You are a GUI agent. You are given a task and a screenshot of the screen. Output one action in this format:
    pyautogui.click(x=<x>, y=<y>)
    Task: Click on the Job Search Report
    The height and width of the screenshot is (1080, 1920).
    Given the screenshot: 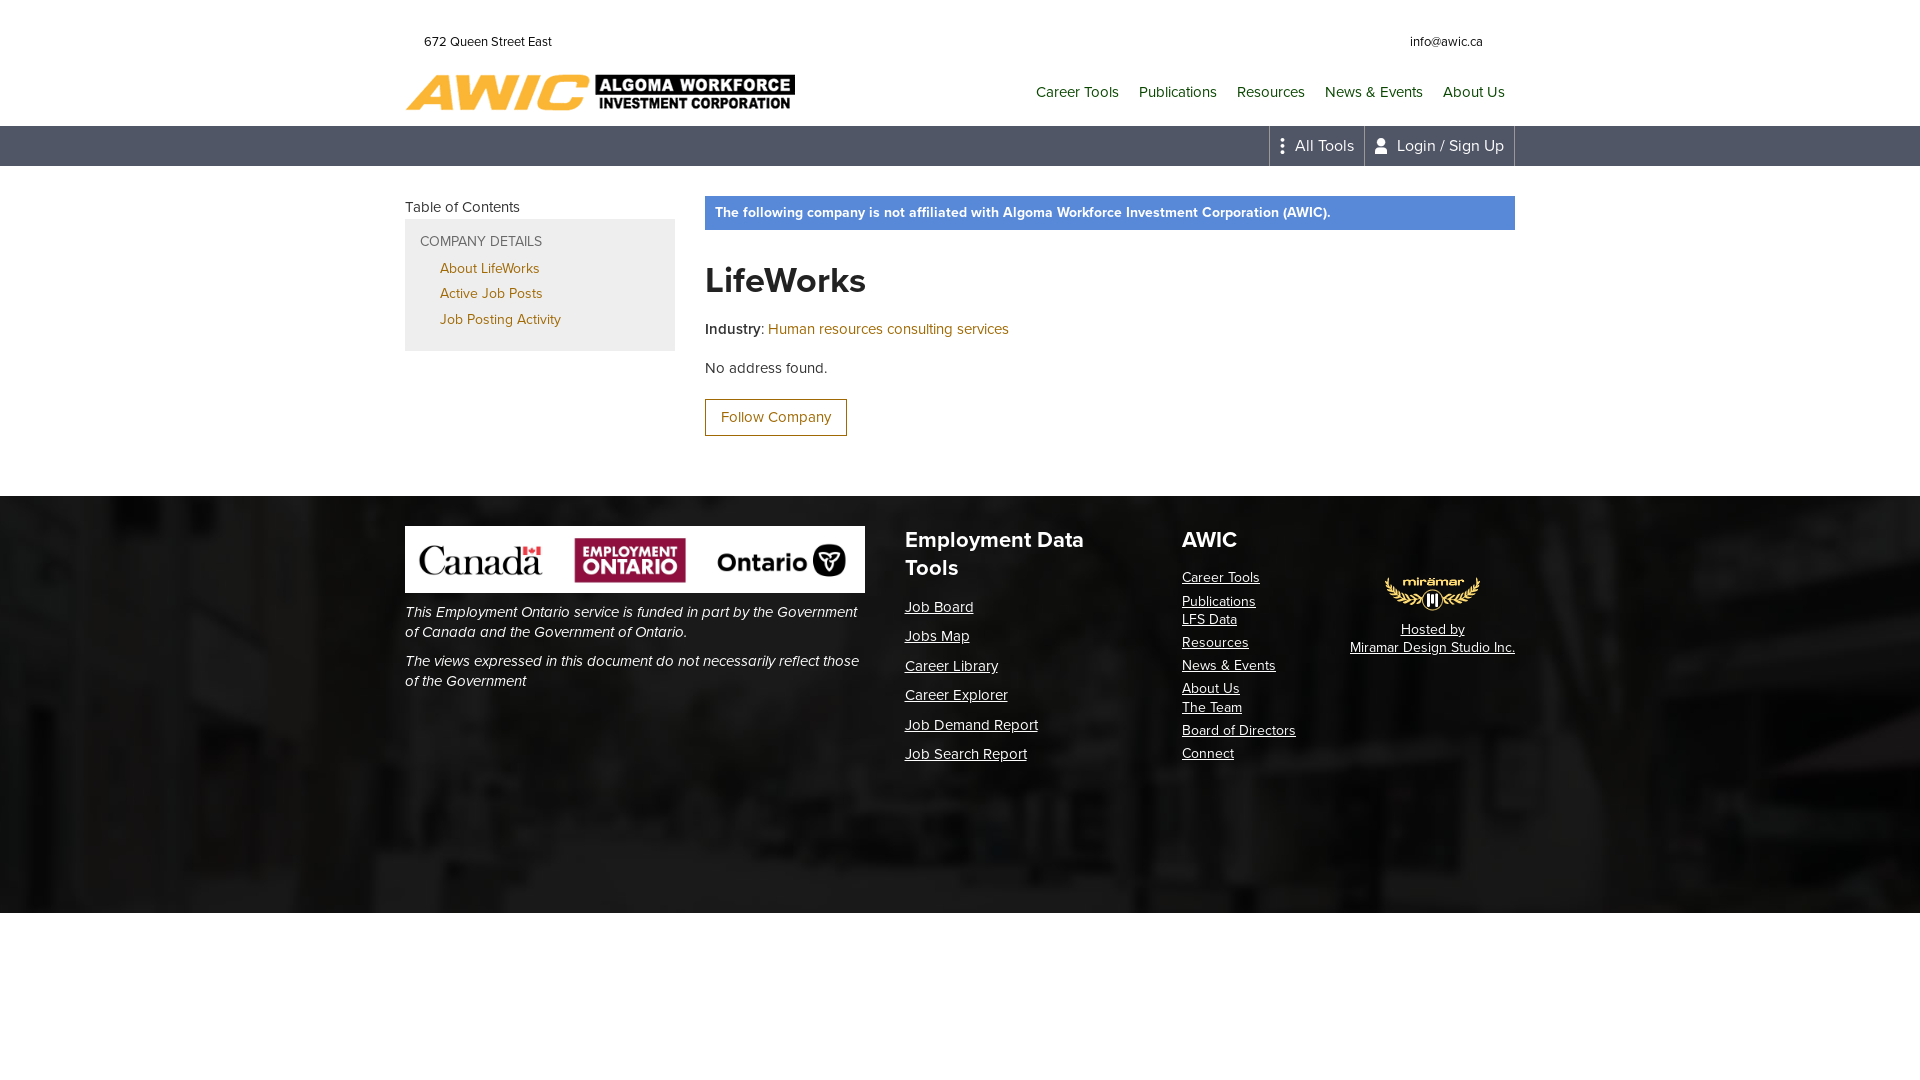 What is the action you would take?
    pyautogui.click(x=965, y=754)
    